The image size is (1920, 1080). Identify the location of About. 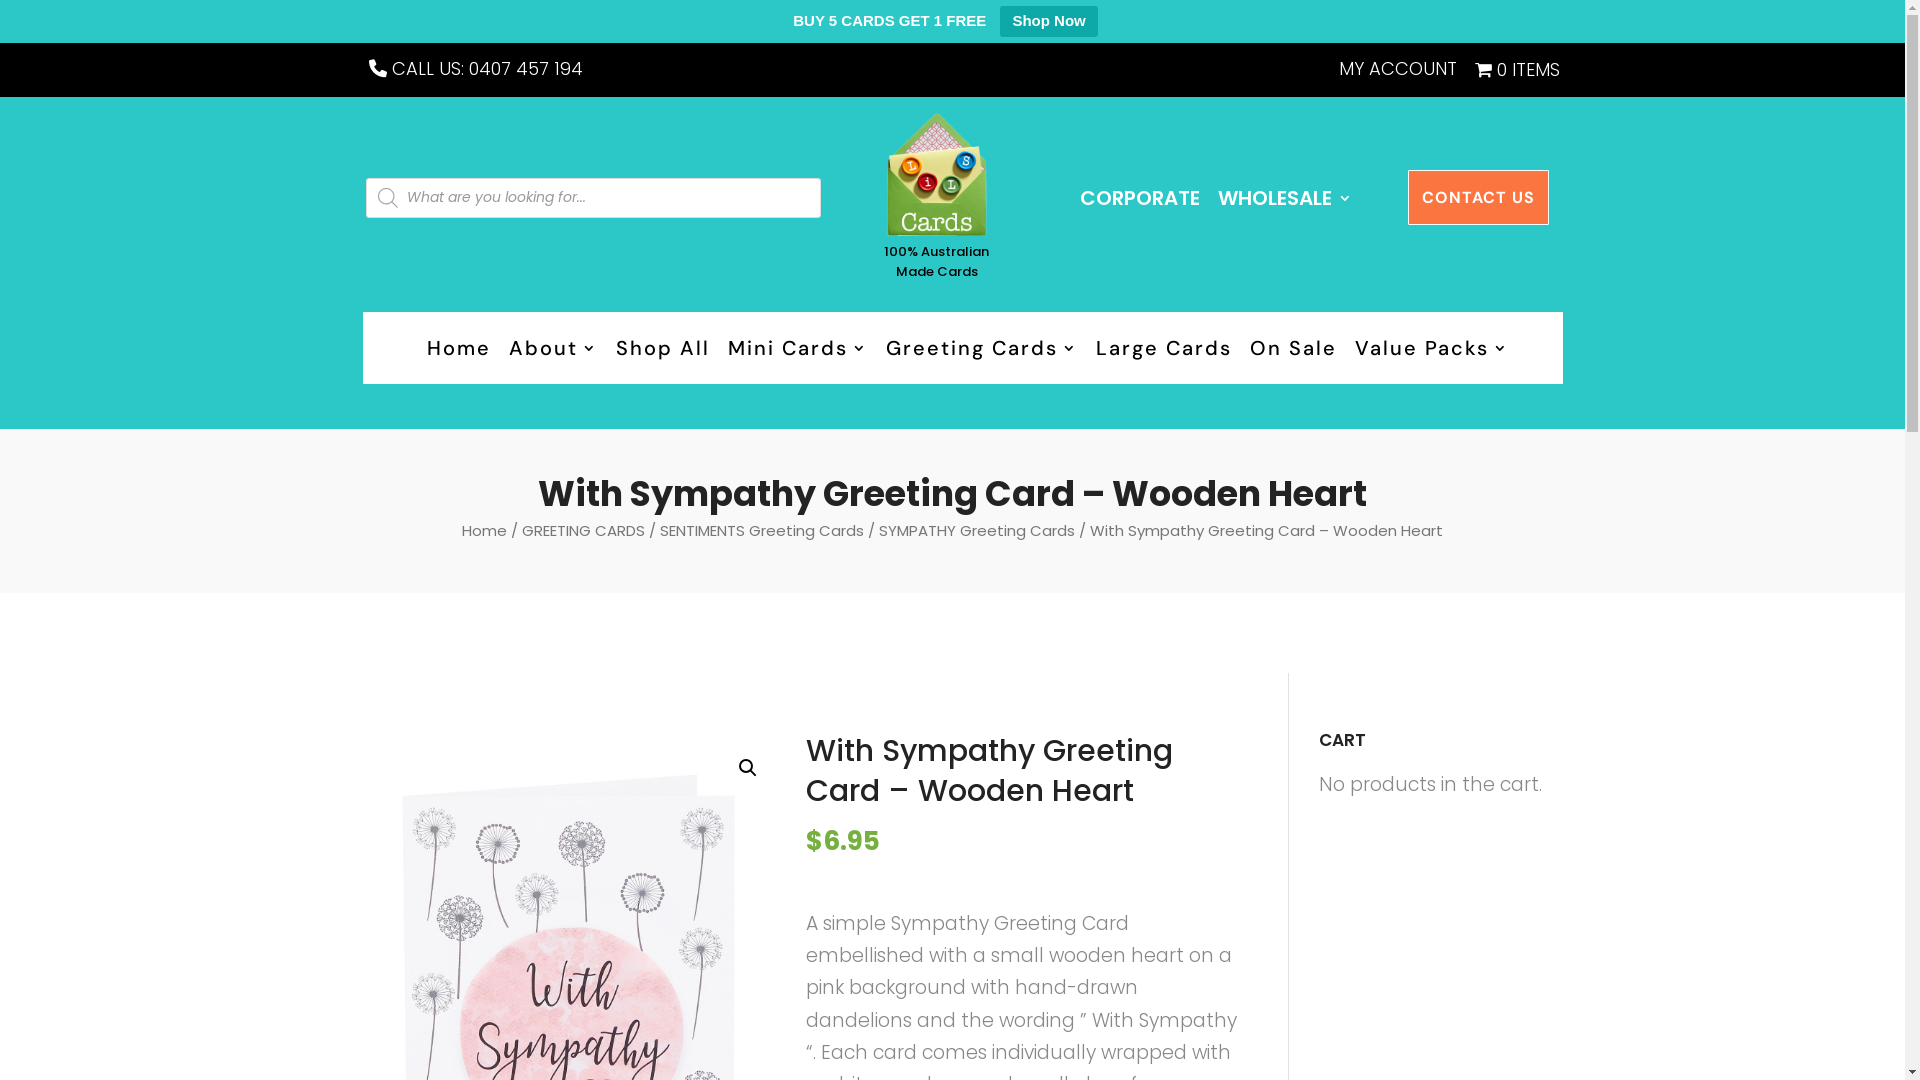
(548, 352).